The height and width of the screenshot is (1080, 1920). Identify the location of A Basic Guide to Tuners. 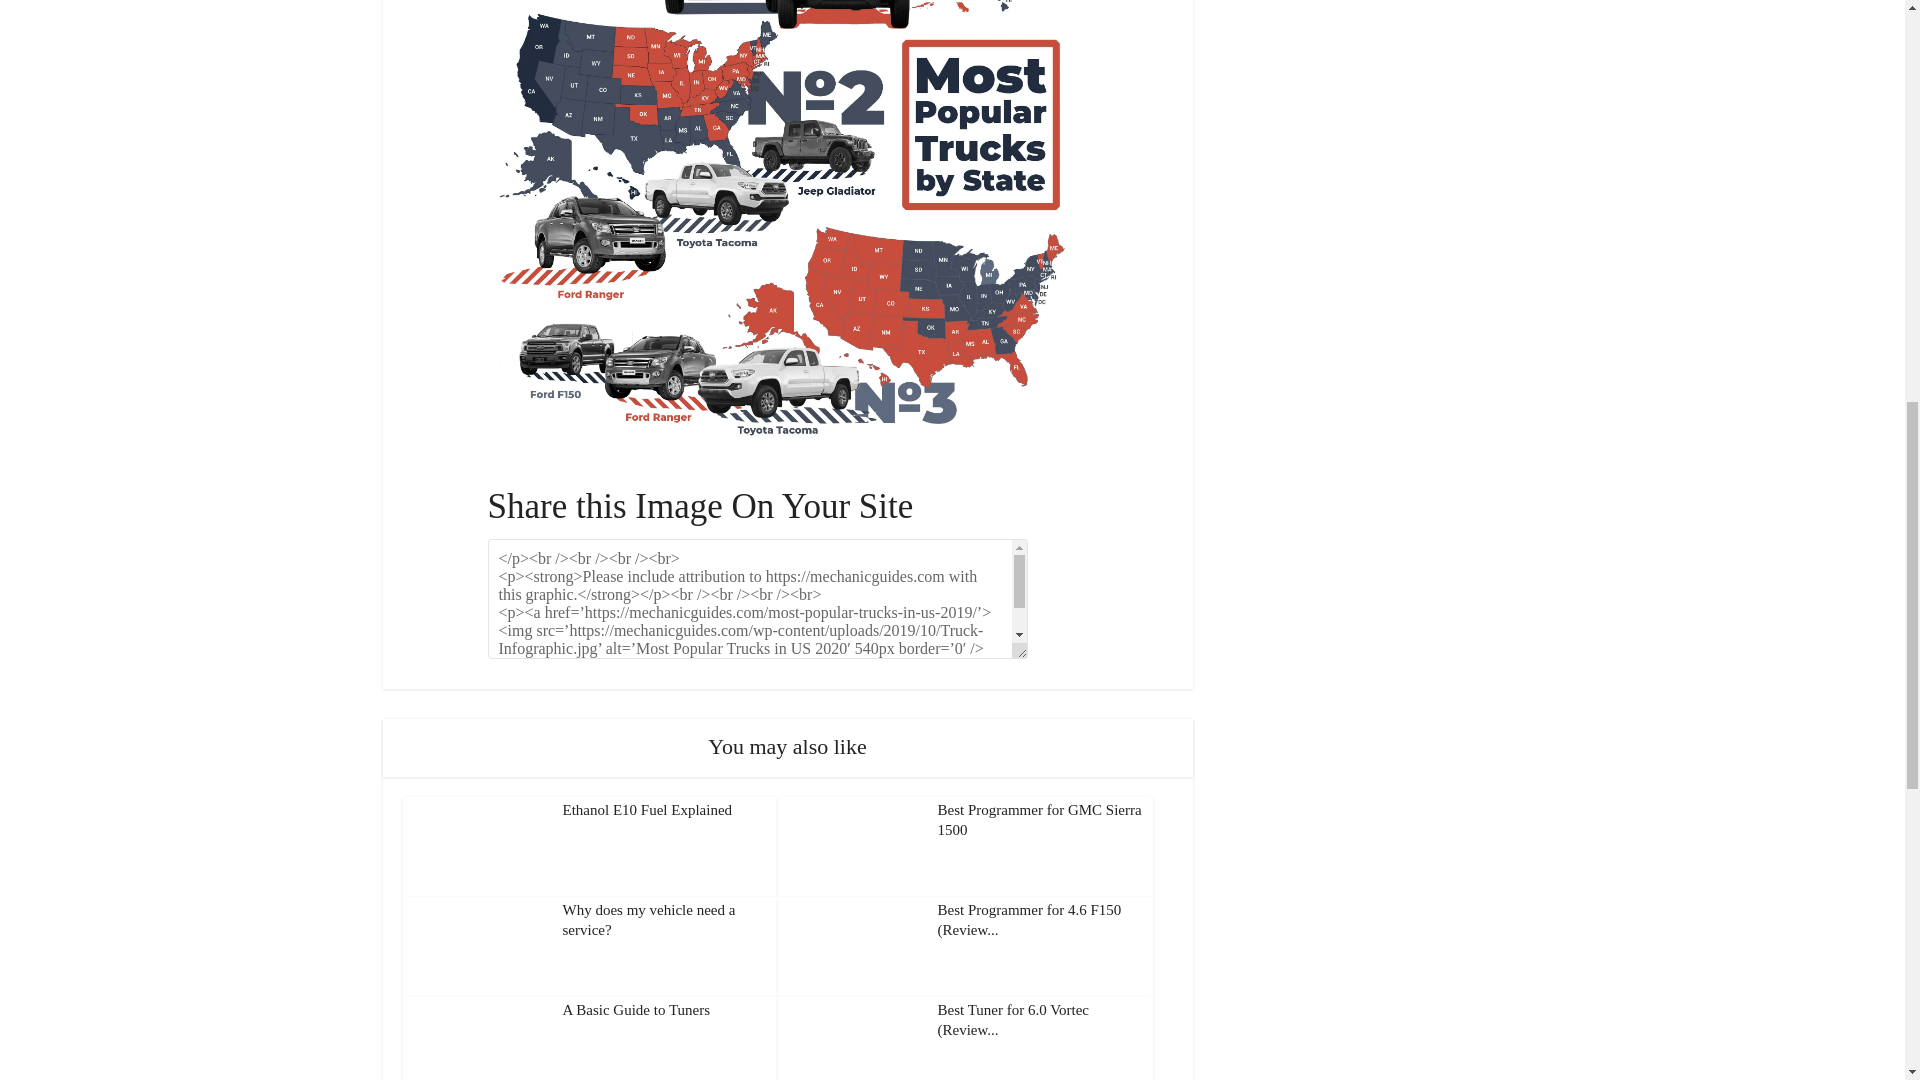
(636, 1010).